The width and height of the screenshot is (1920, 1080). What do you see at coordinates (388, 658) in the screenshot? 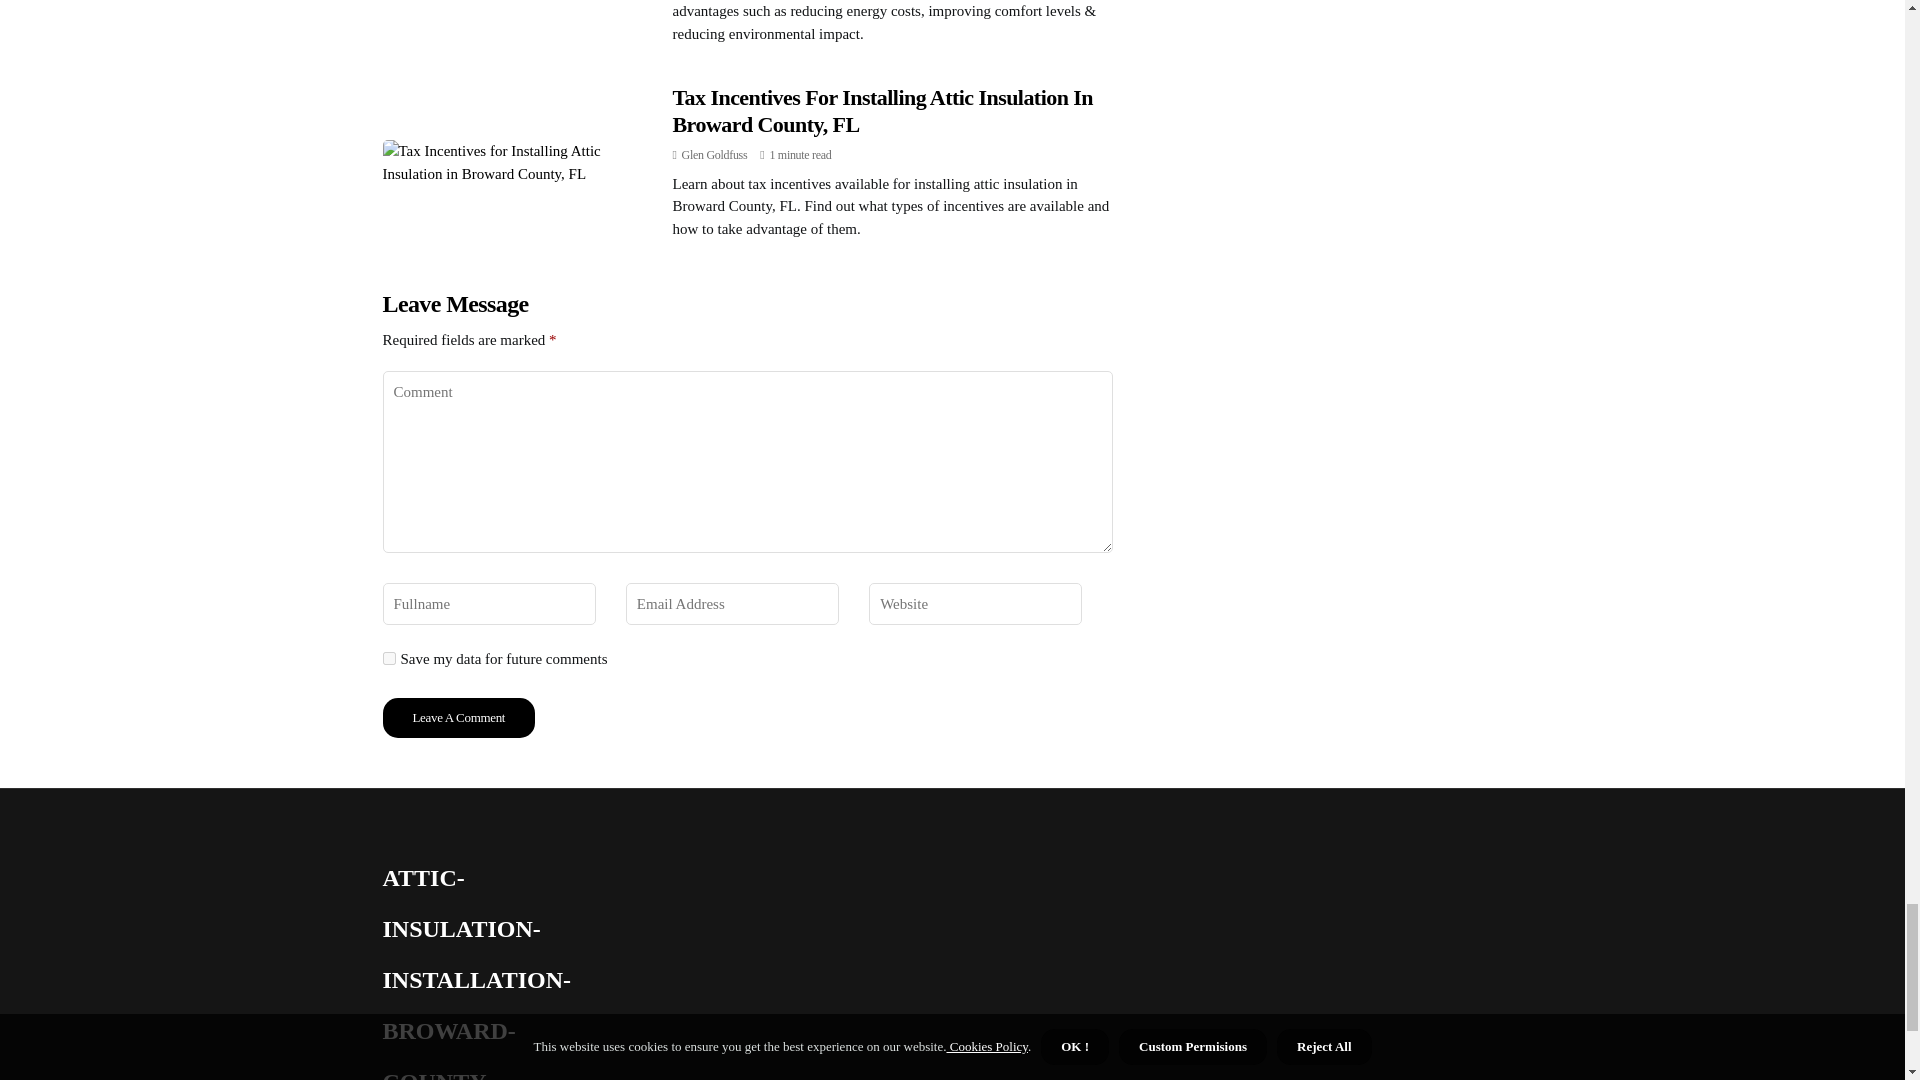
I see `yes` at bounding box center [388, 658].